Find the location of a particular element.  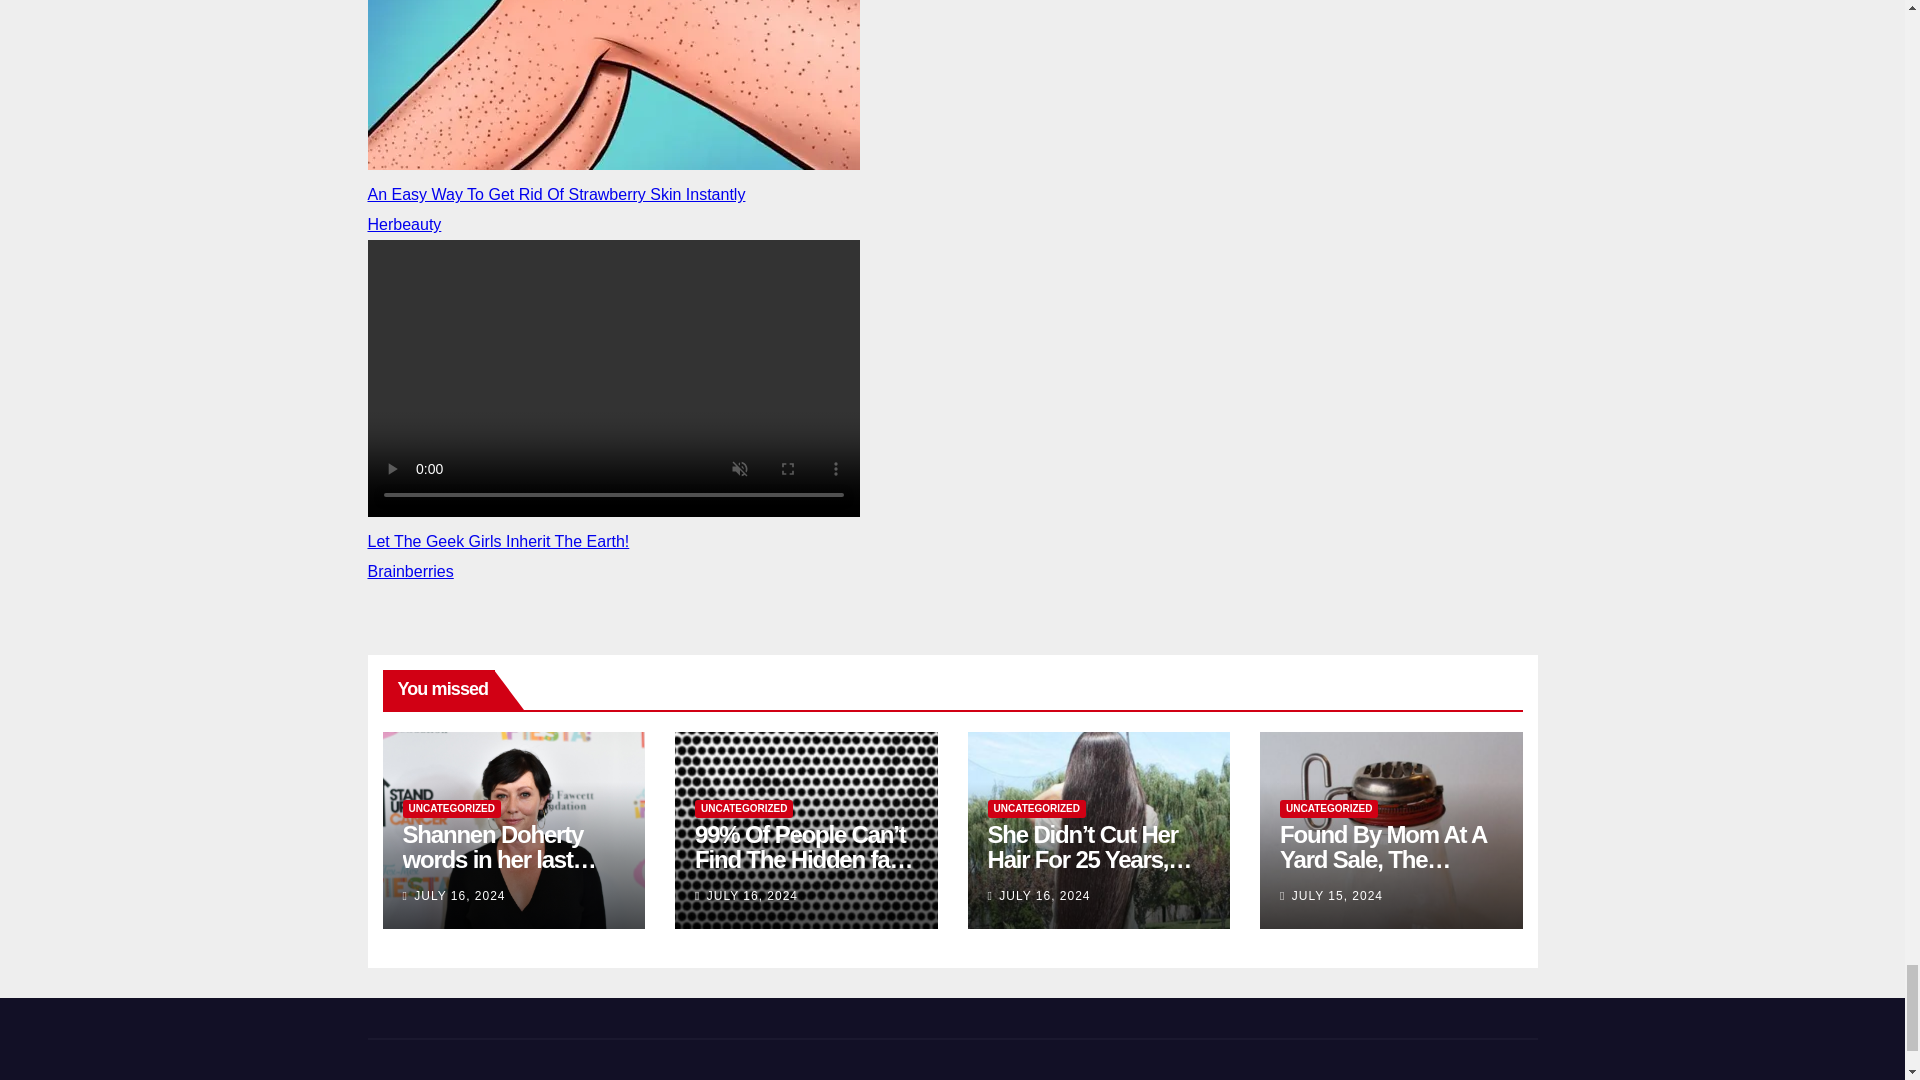

JULY 16, 2024 is located at coordinates (752, 895).